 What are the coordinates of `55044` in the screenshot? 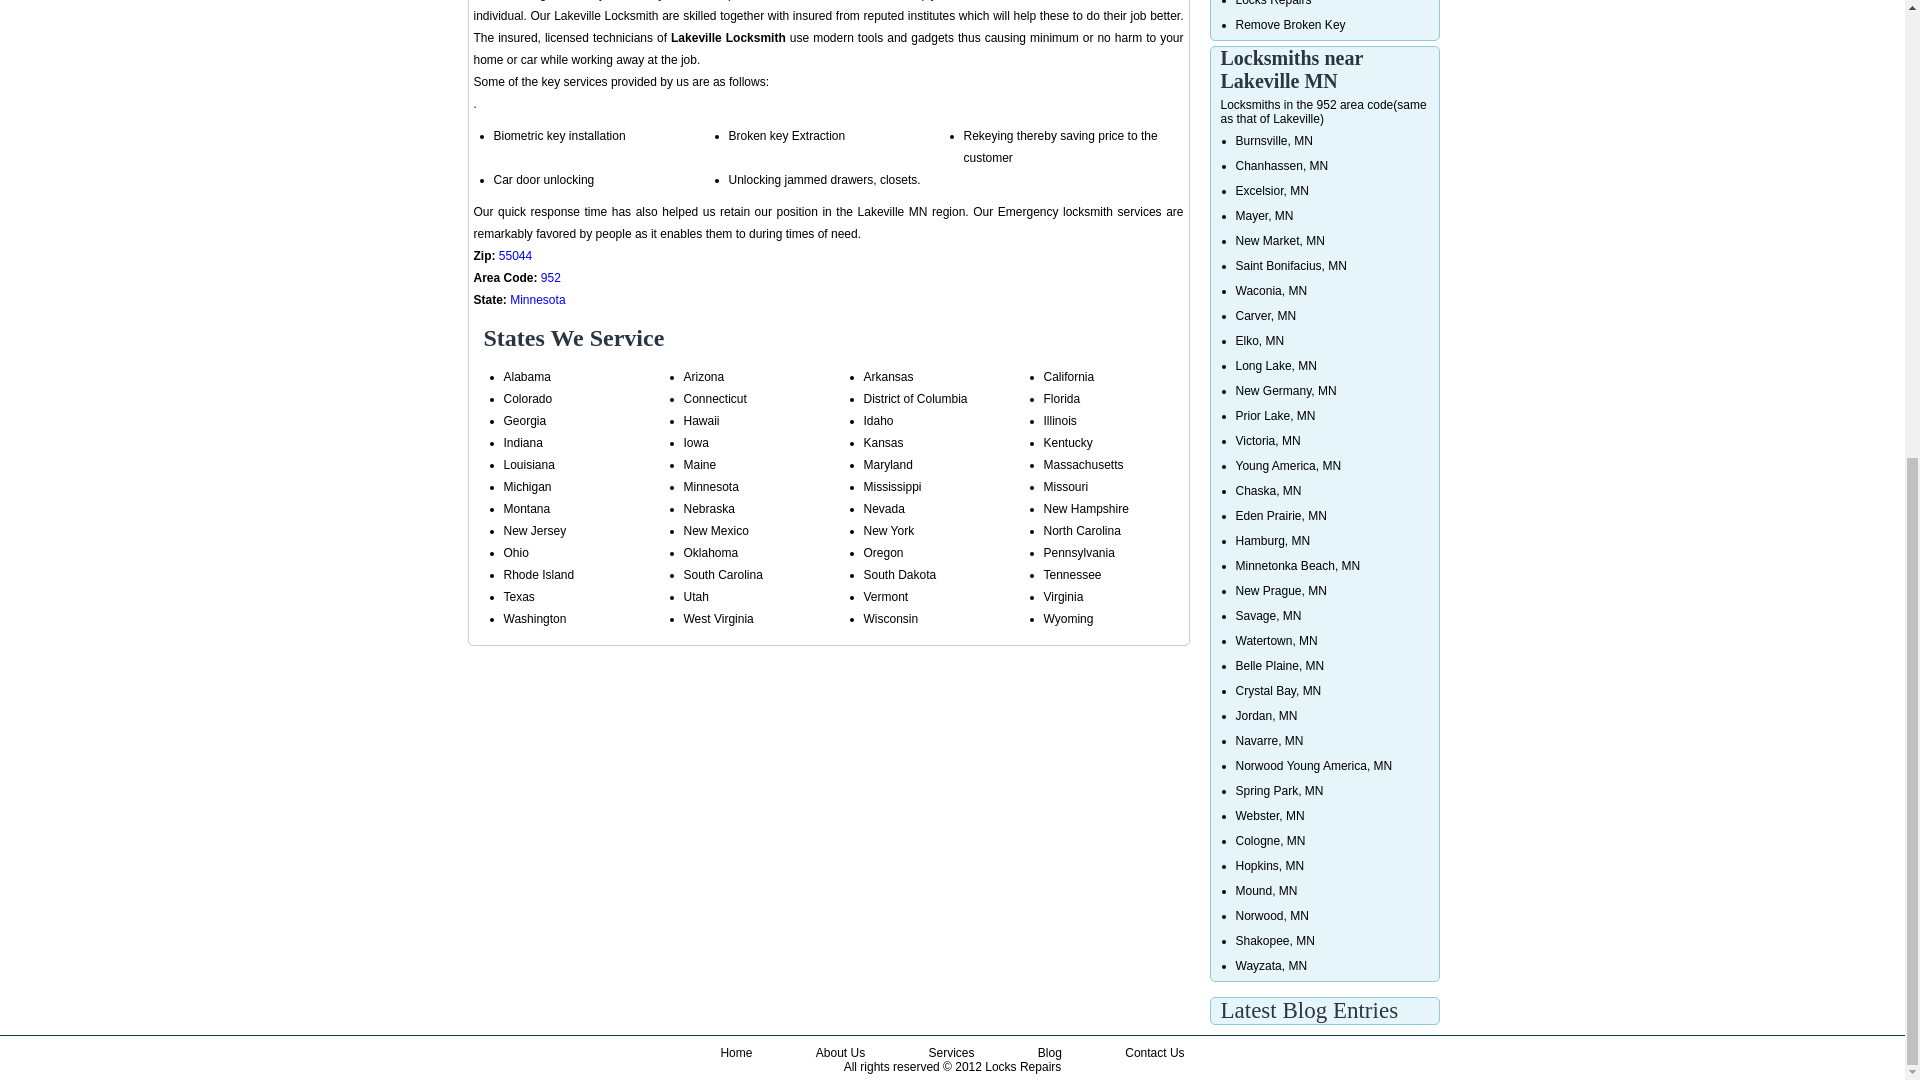 It's located at (515, 256).